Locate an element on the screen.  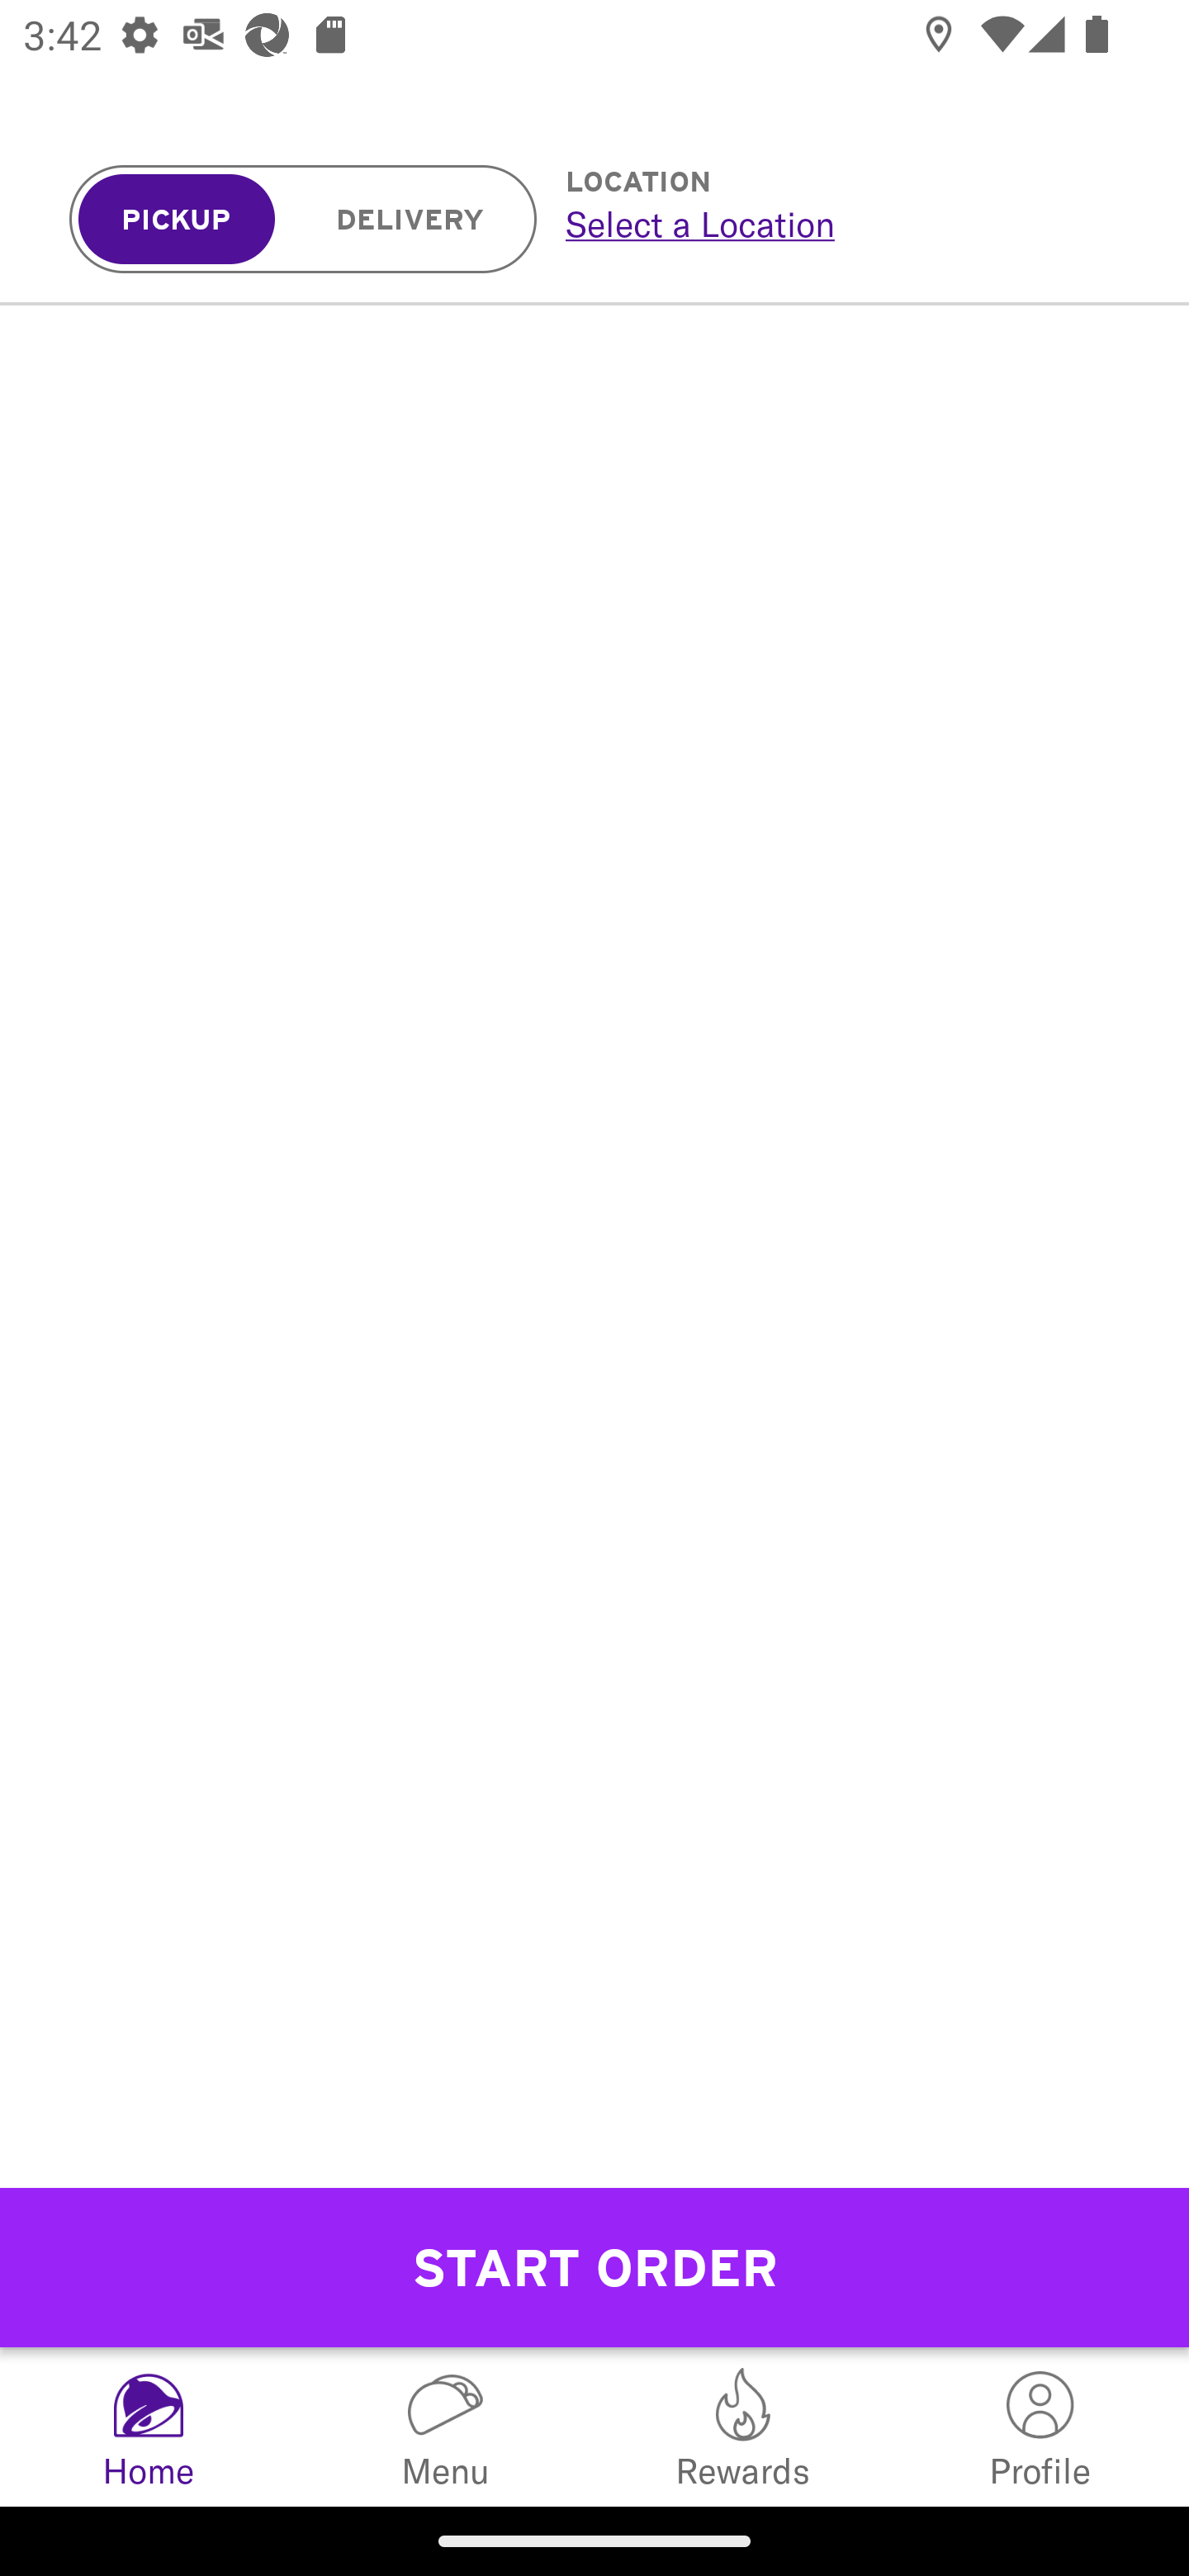
DELIVERY is located at coordinates (410, 220).